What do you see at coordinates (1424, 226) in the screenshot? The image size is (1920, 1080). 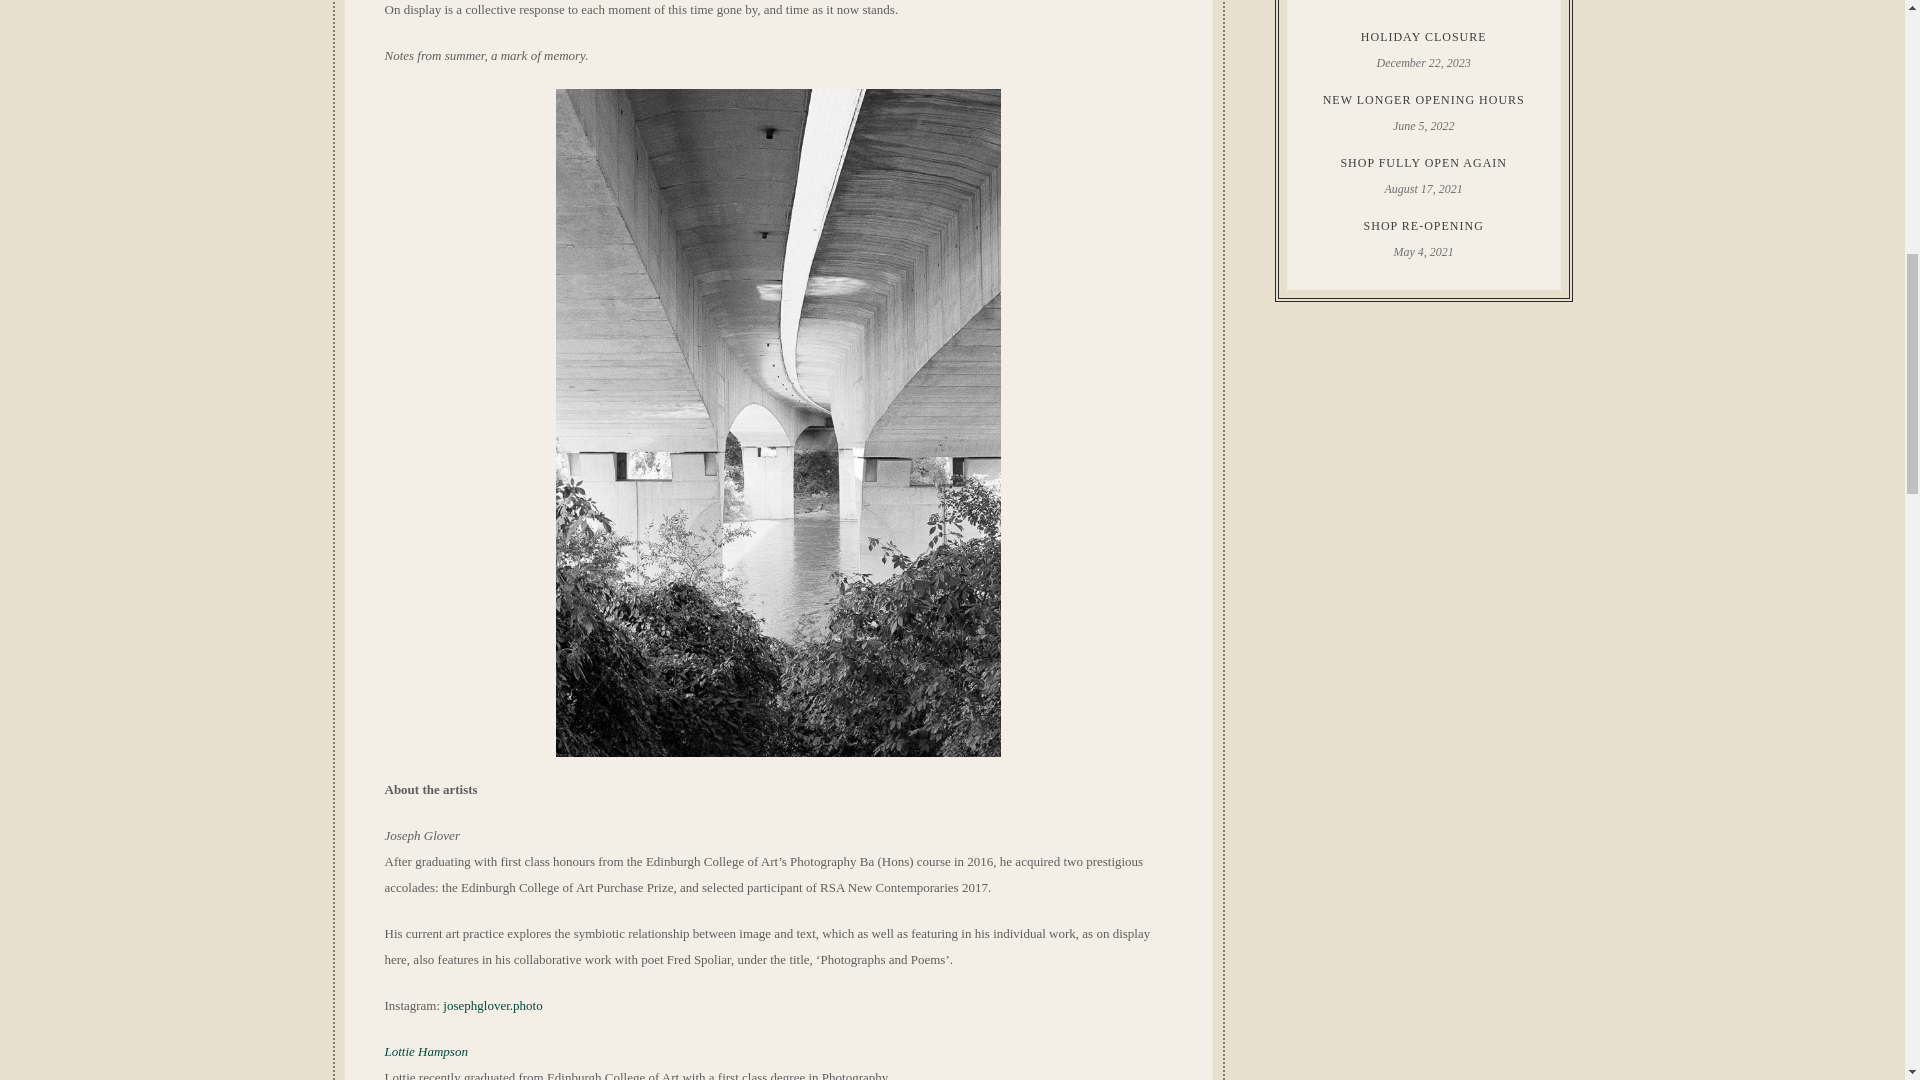 I see `Shop Re-Opening` at bounding box center [1424, 226].